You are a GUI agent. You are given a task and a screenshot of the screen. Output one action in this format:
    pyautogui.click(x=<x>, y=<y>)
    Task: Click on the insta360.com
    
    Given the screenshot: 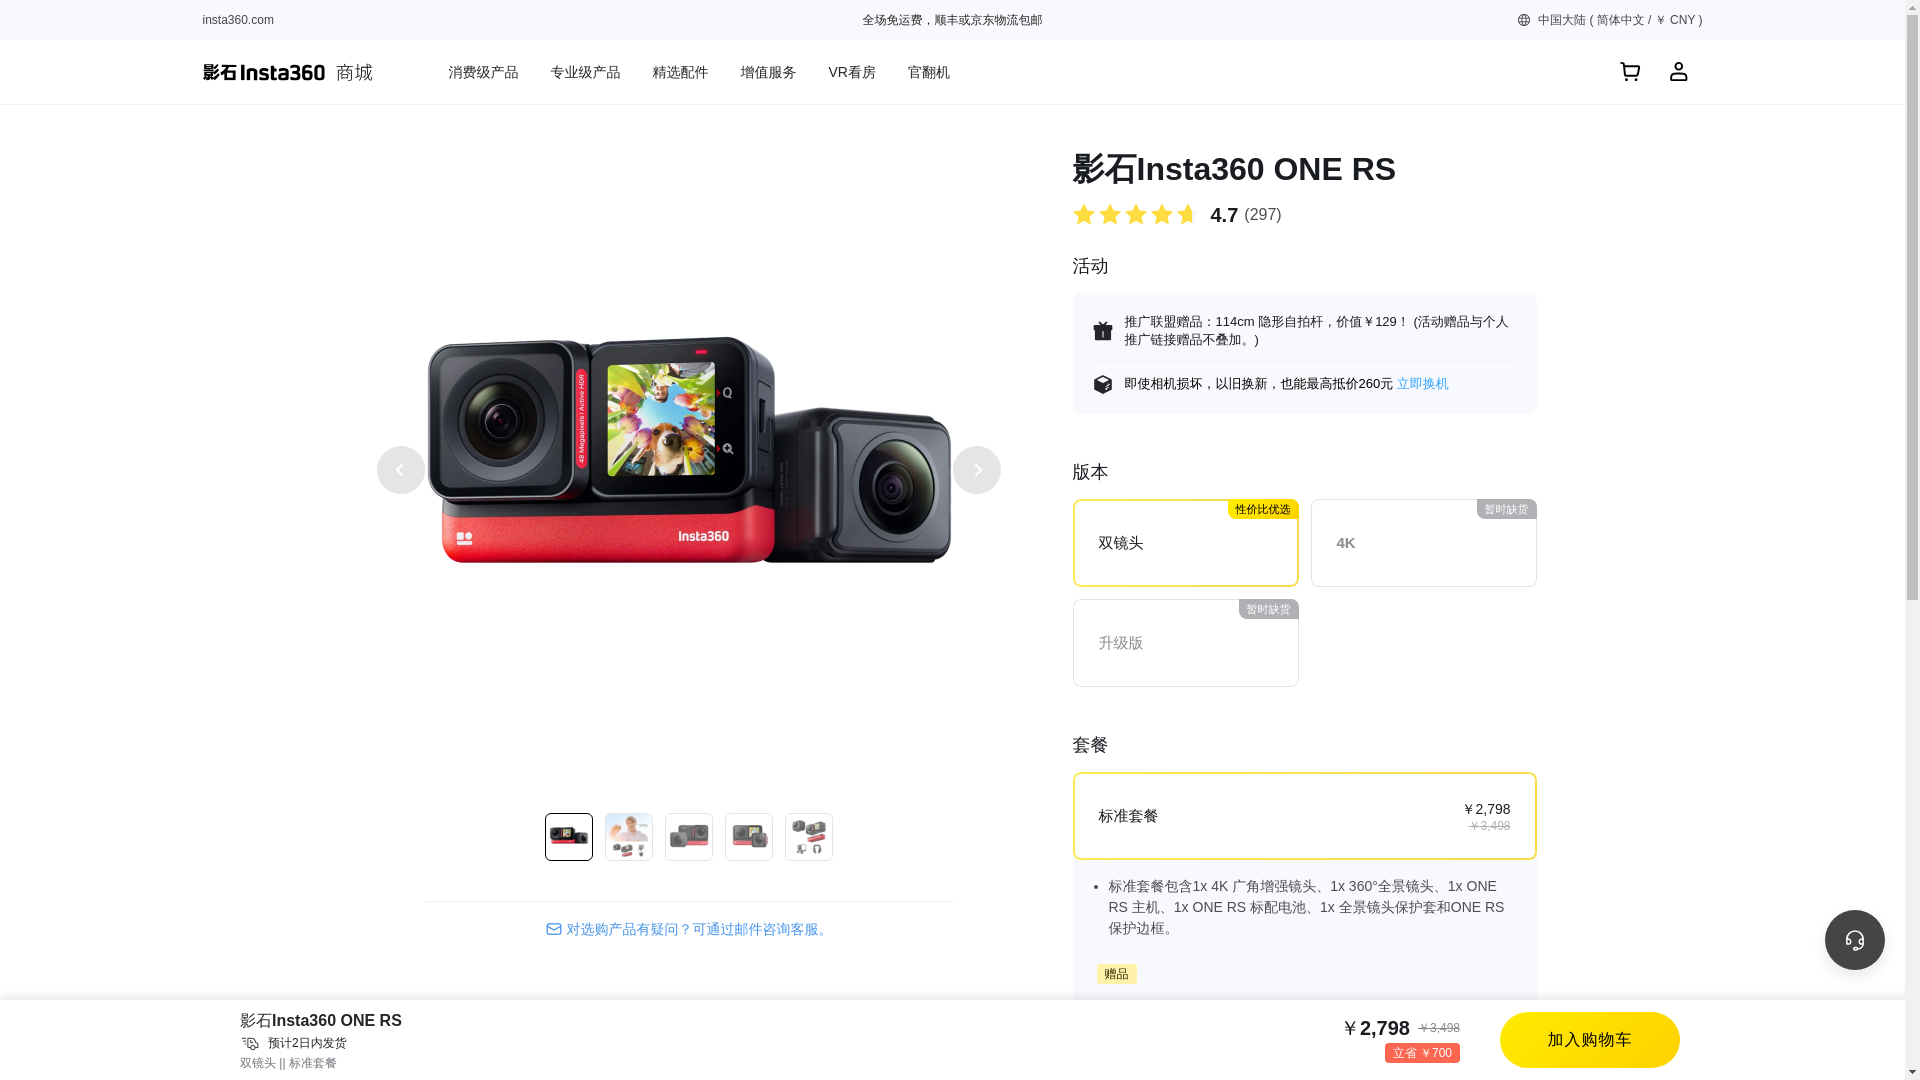 What is the action you would take?
    pyautogui.click(x=236, y=20)
    